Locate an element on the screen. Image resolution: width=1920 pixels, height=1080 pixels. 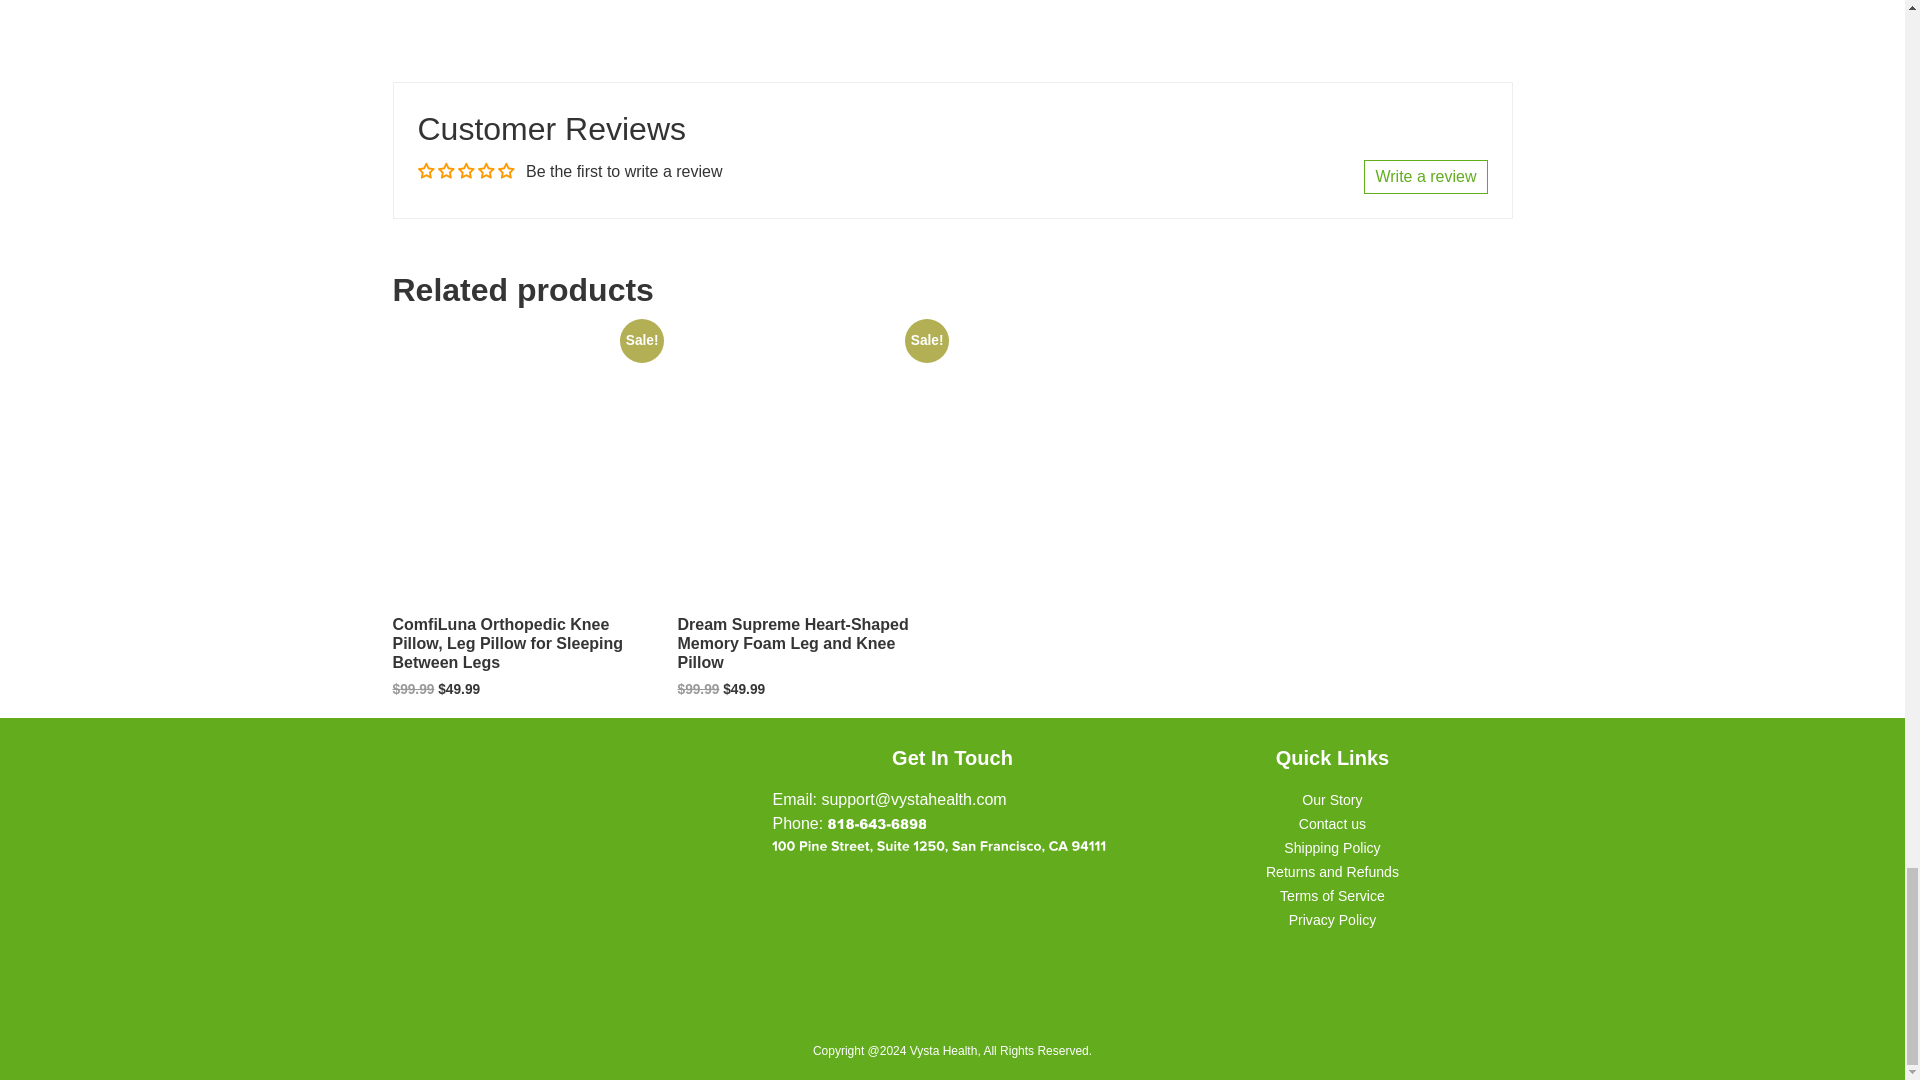
Write a review is located at coordinates (1424, 176).